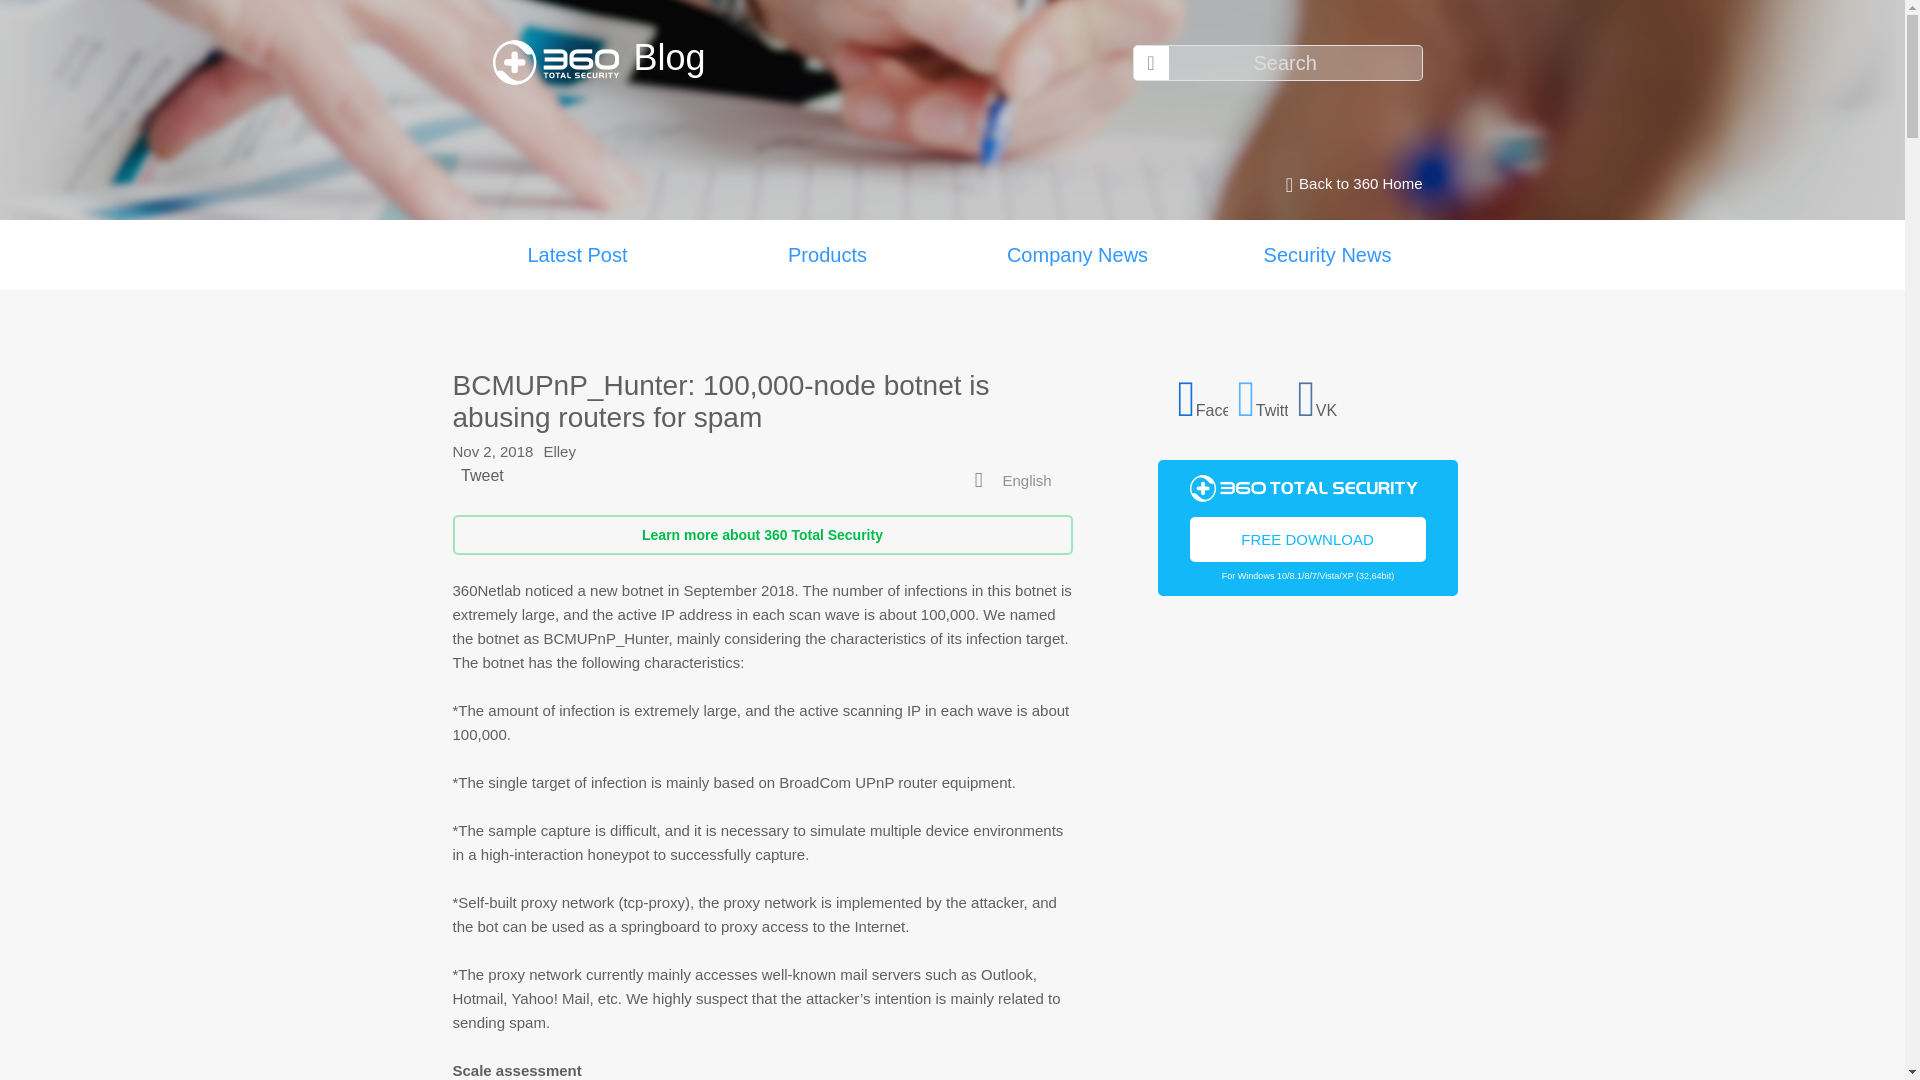 This screenshot has width=1920, height=1080. I want to click on Latest Post, so click(576, 255).